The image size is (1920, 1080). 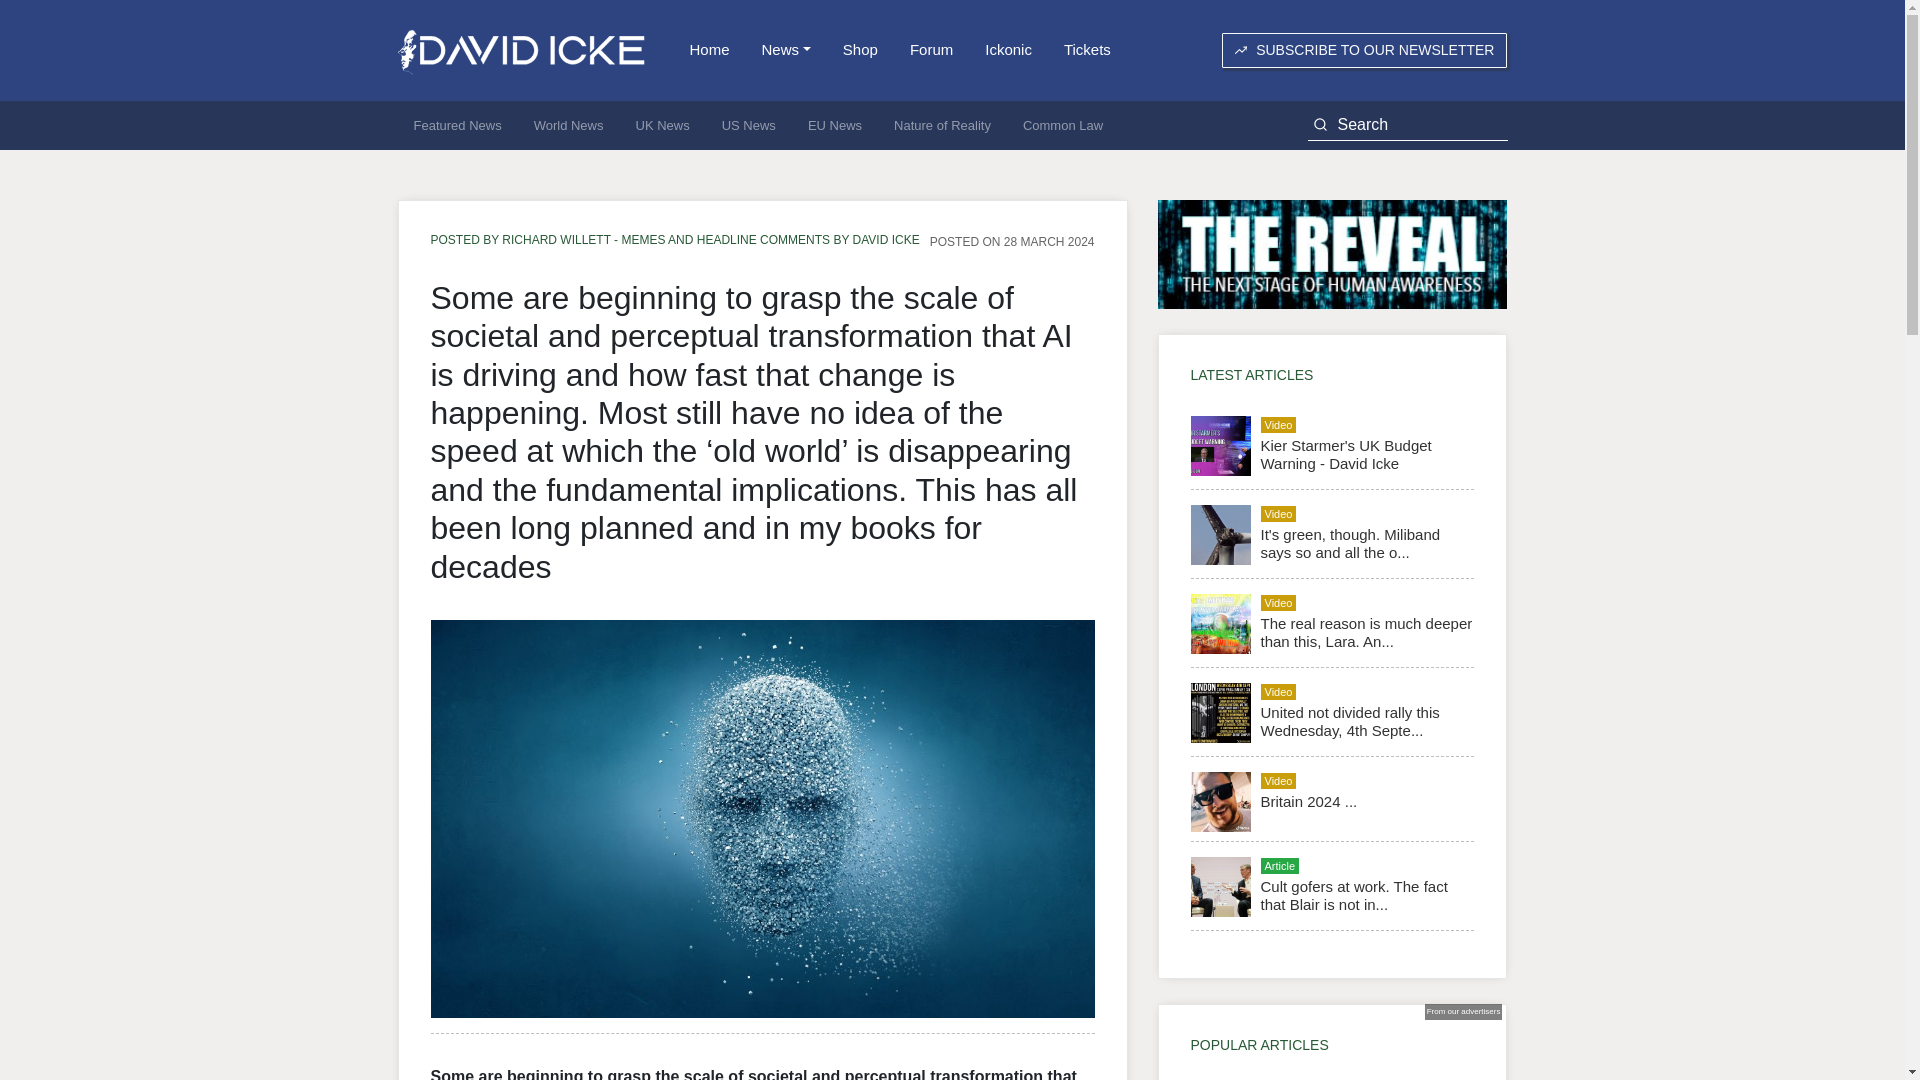 I want to click on Ickonic, so click(x=1008, y=50).